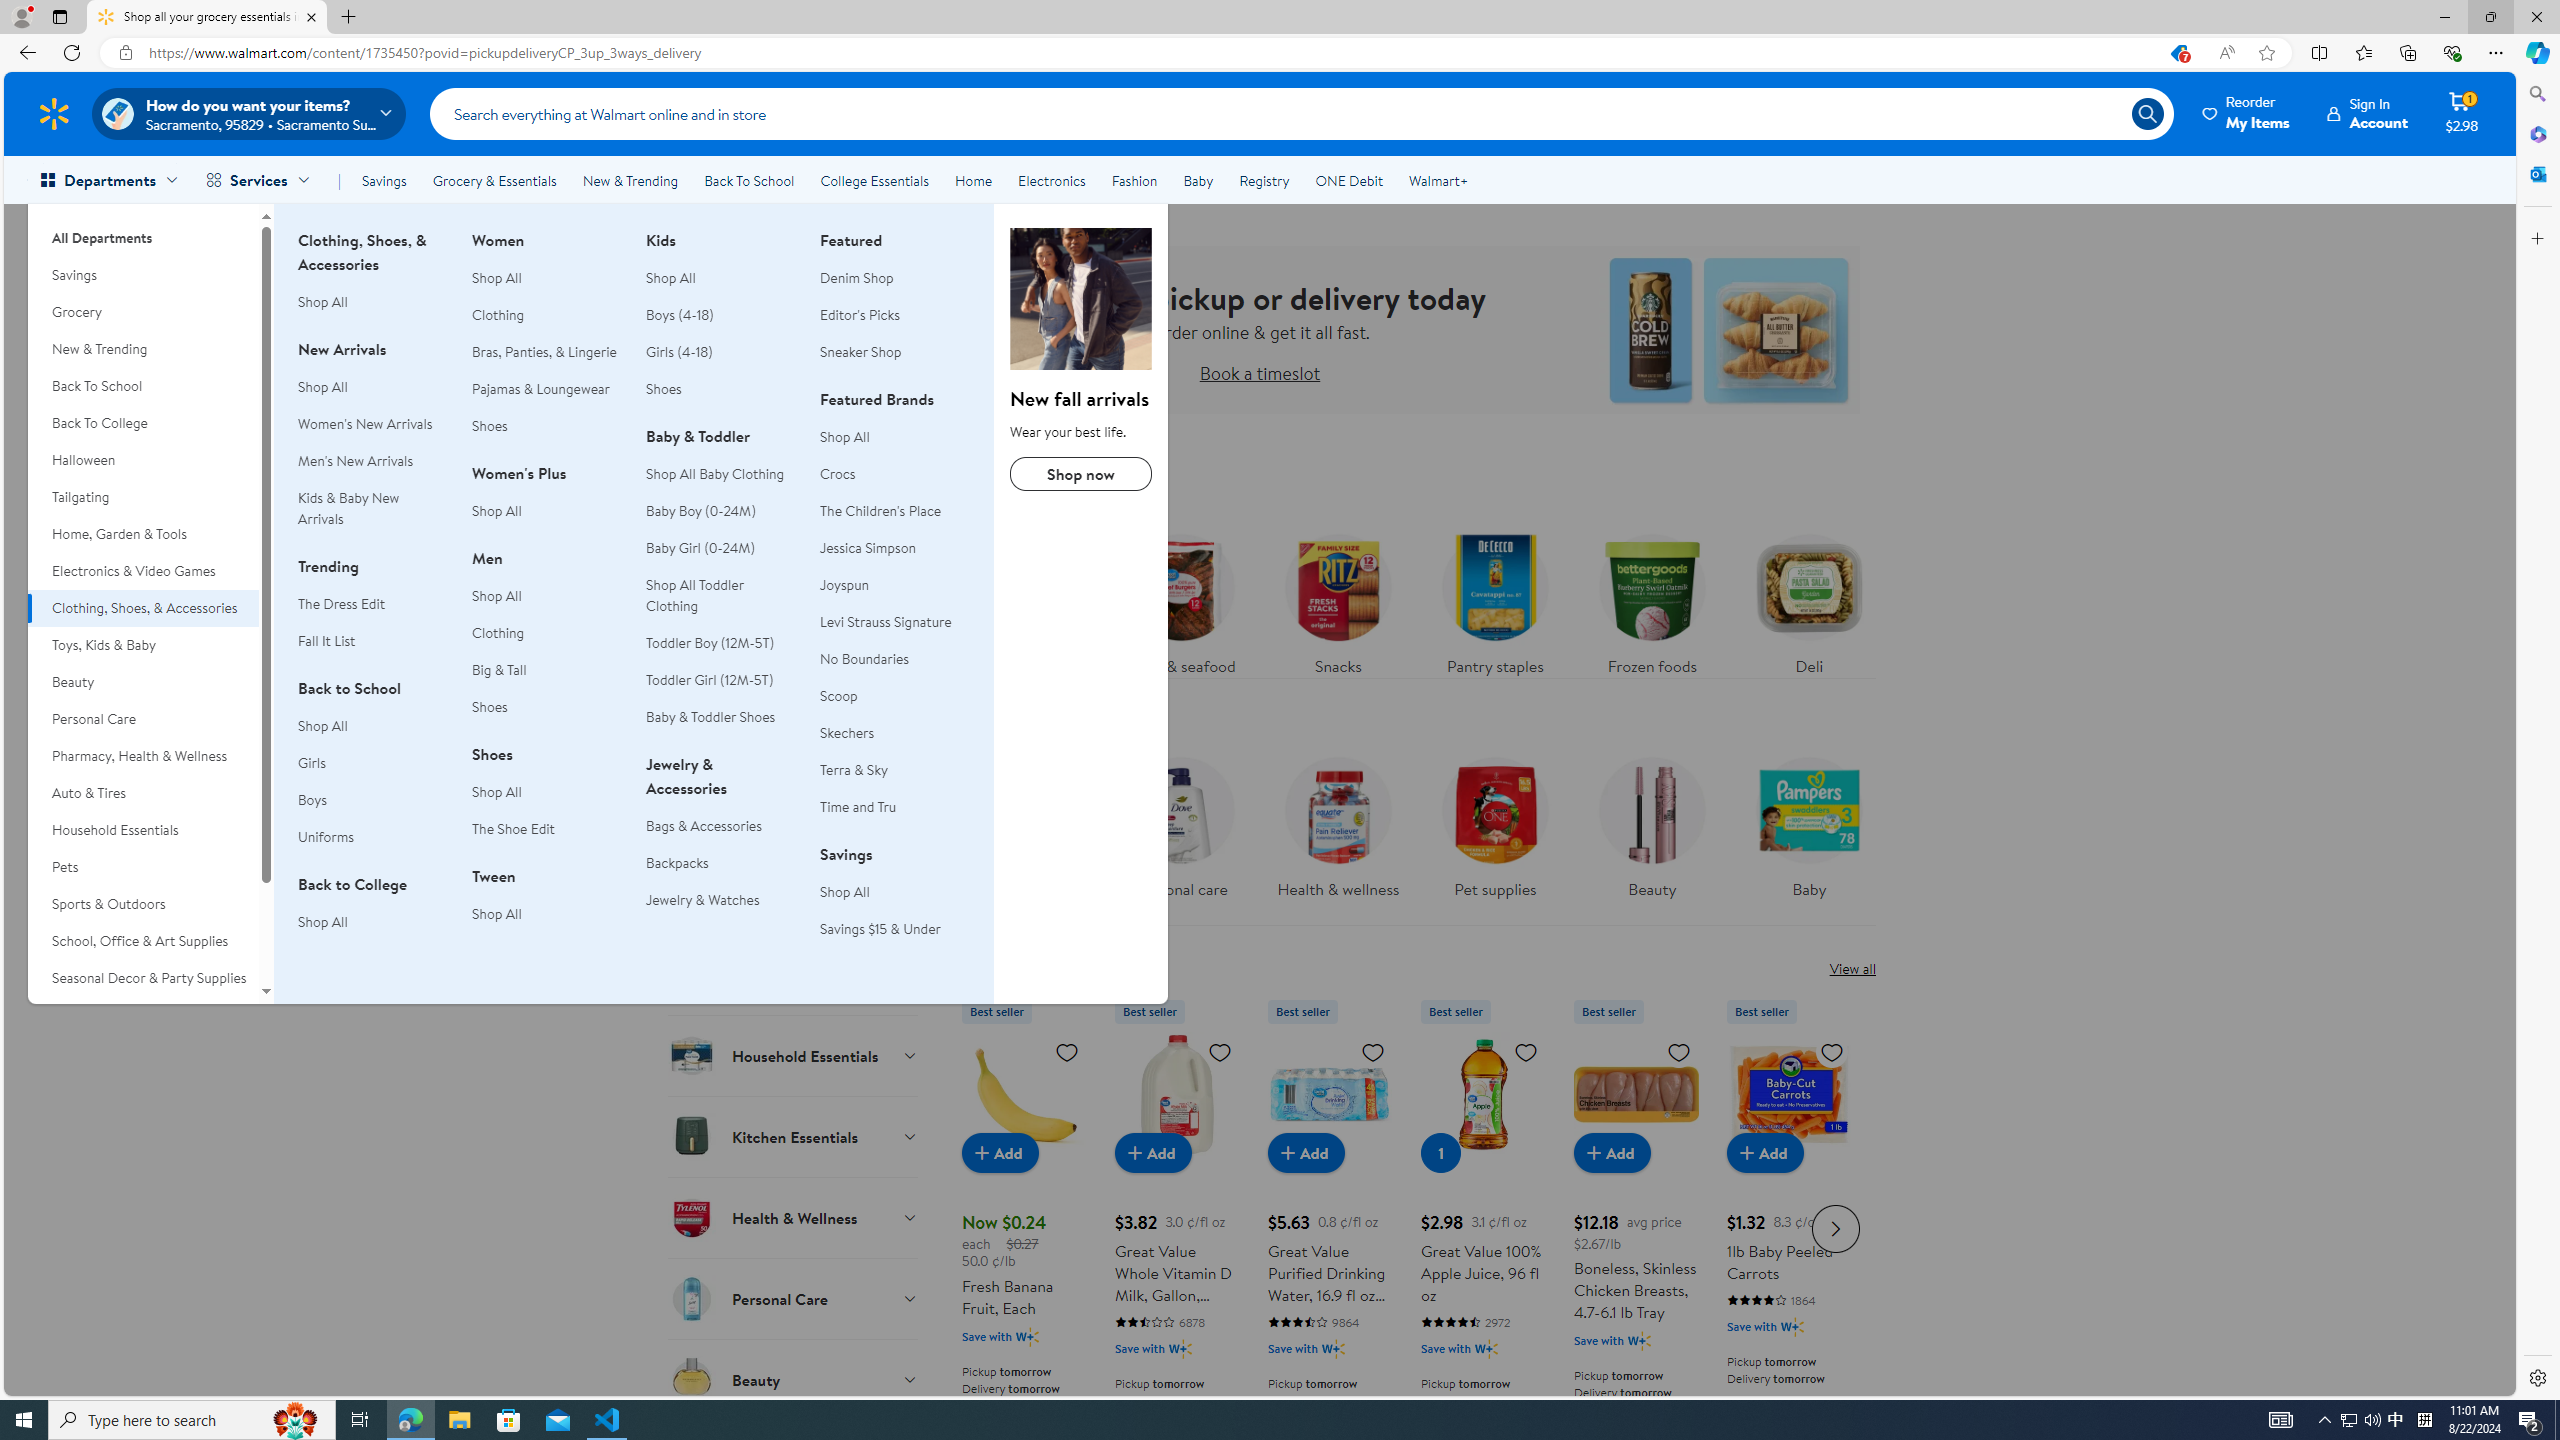 This screenshot has width=2560, height=1440. I want to click on Savings $15 & Under, so click(894, 929).